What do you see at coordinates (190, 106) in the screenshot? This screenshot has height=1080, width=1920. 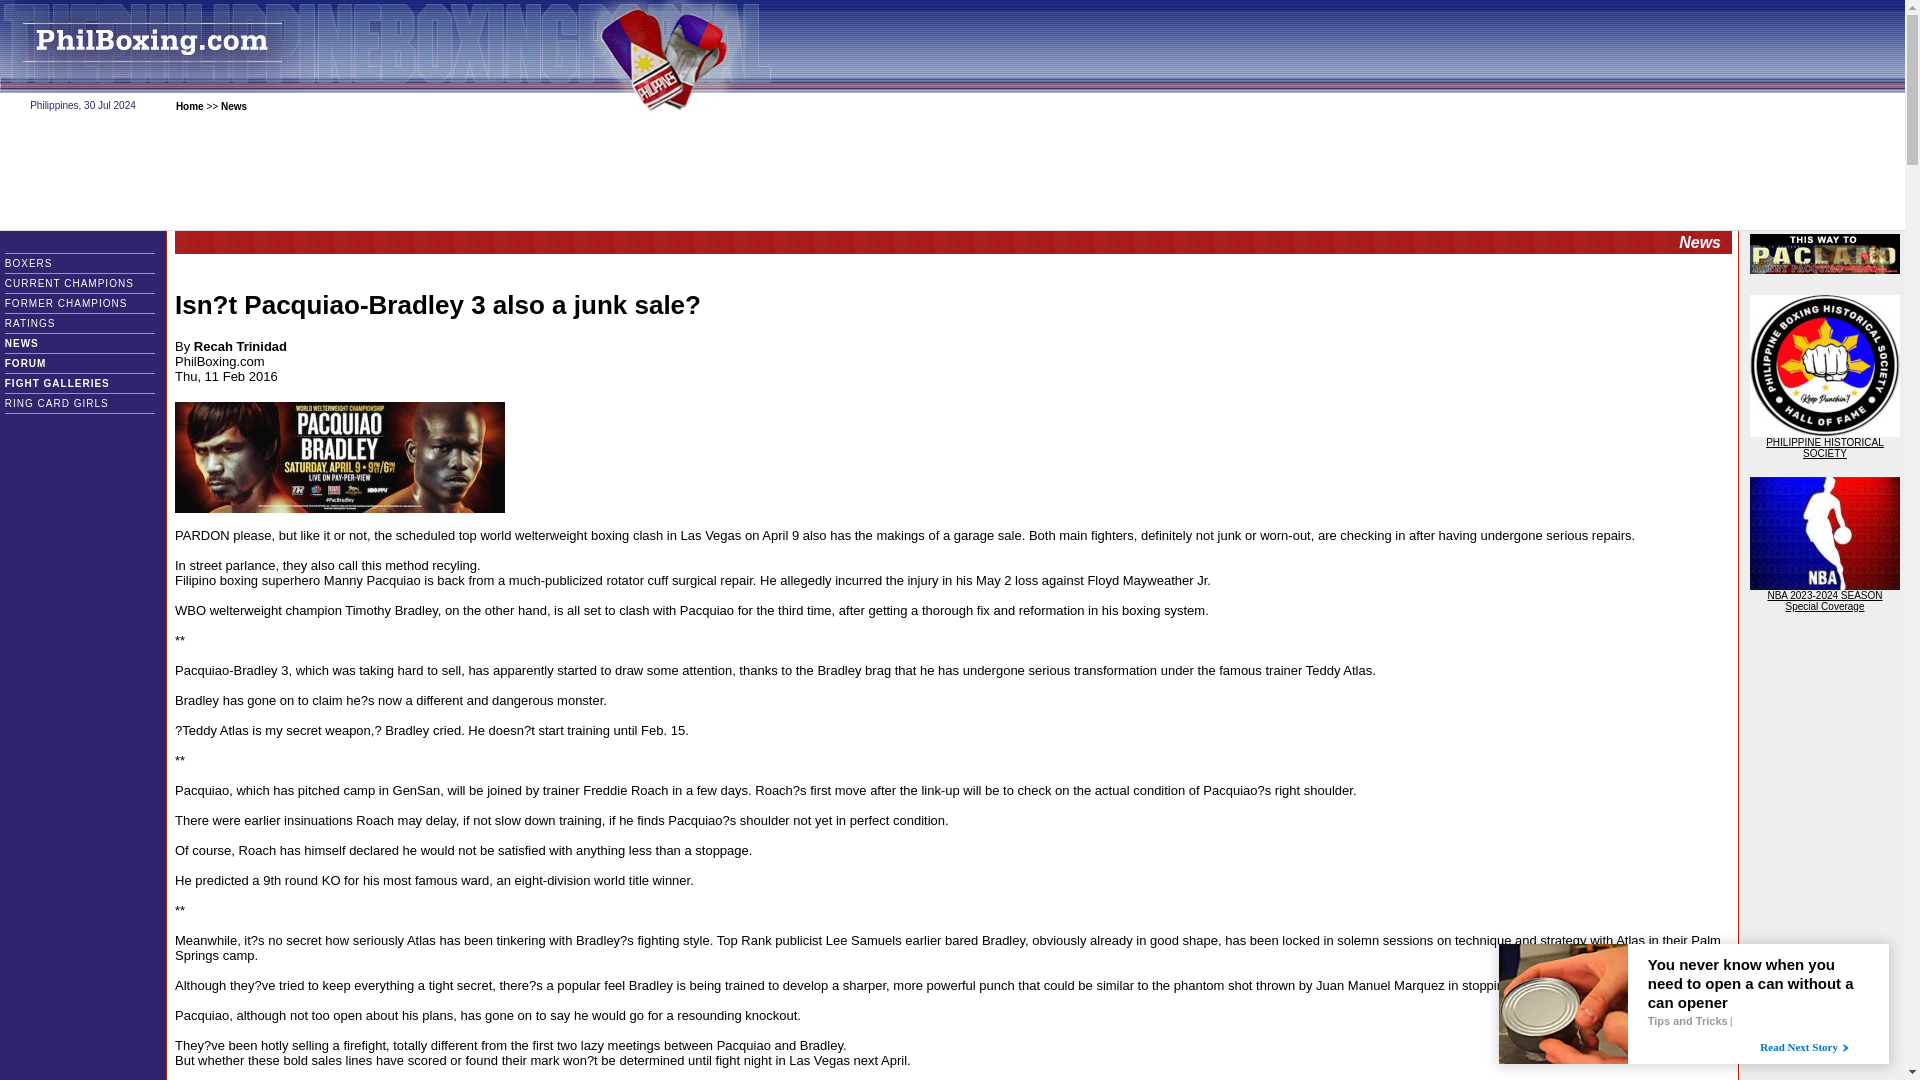 I see `Home` at bounding box center [190, 106].